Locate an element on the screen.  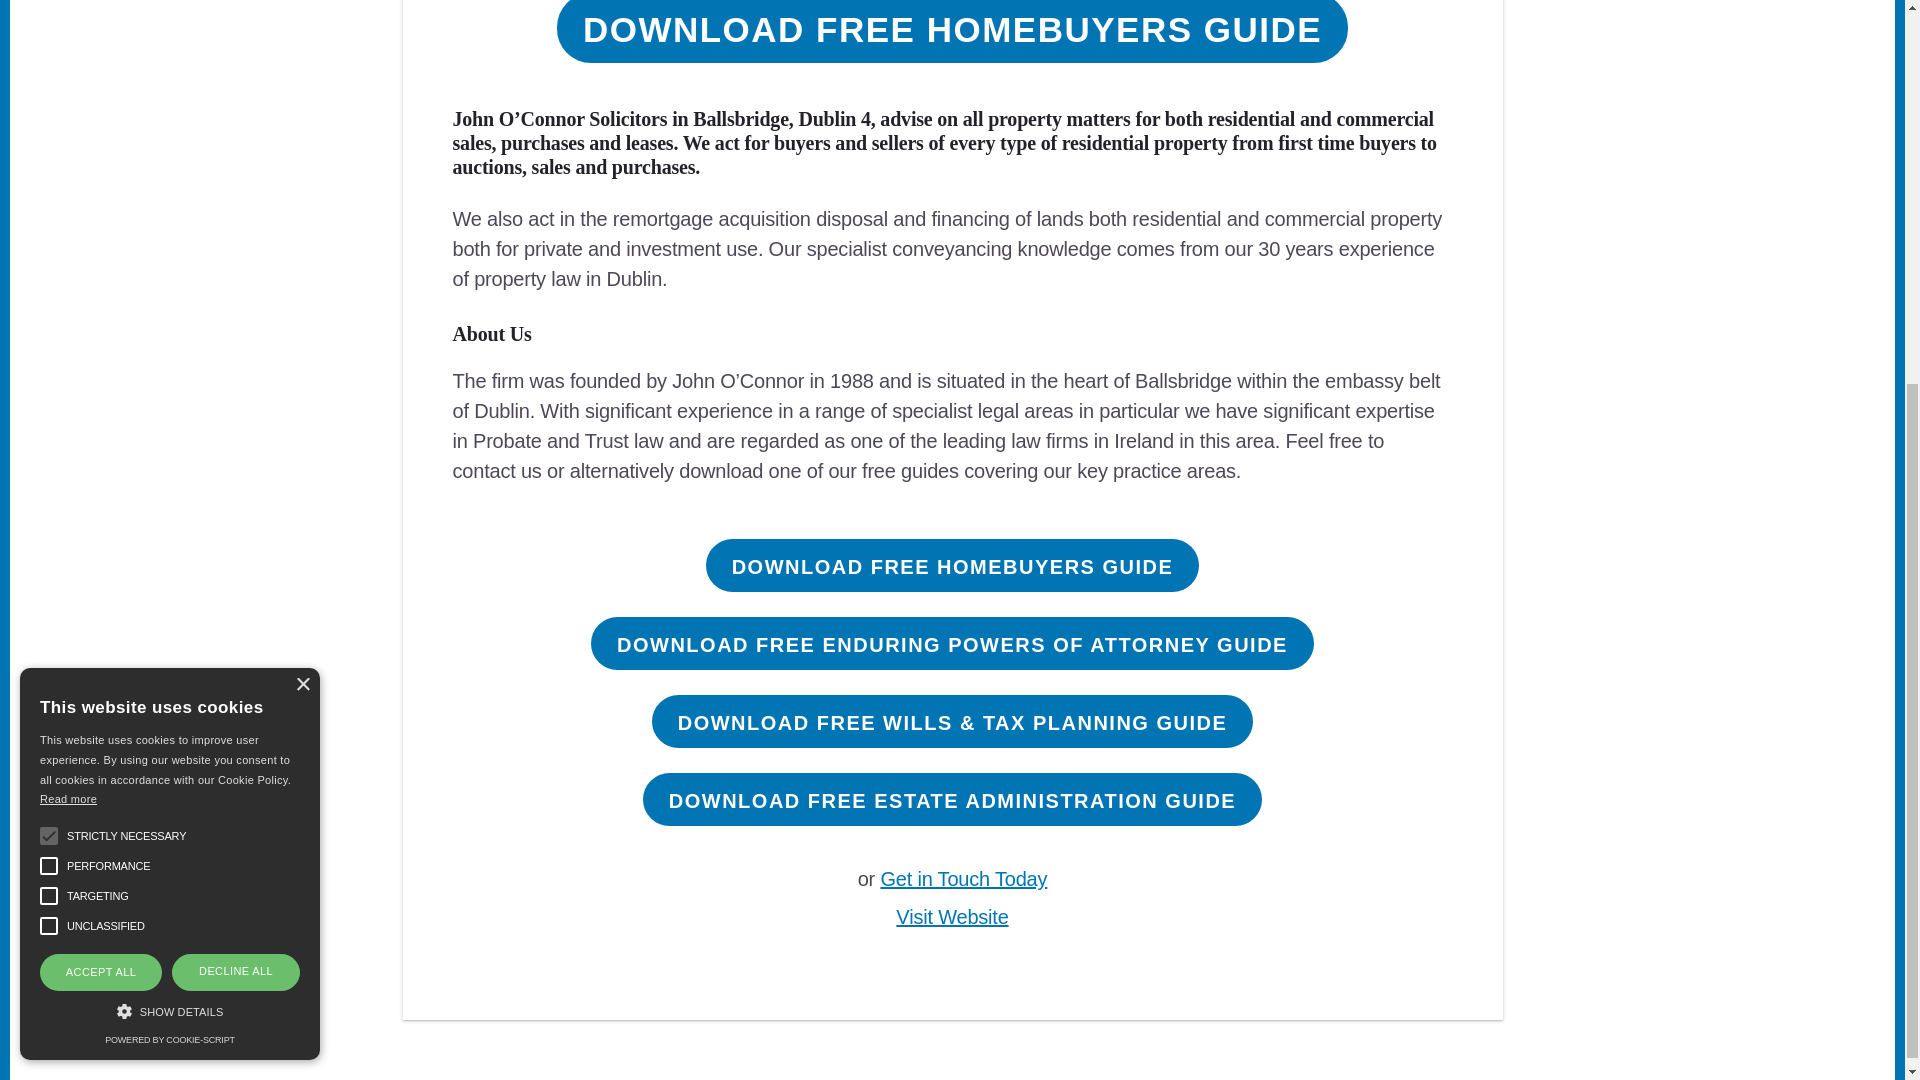
DOWNLOAD FREE ESTATE ADMINISTRATION GUIDE is located at coordinates (952, 800).